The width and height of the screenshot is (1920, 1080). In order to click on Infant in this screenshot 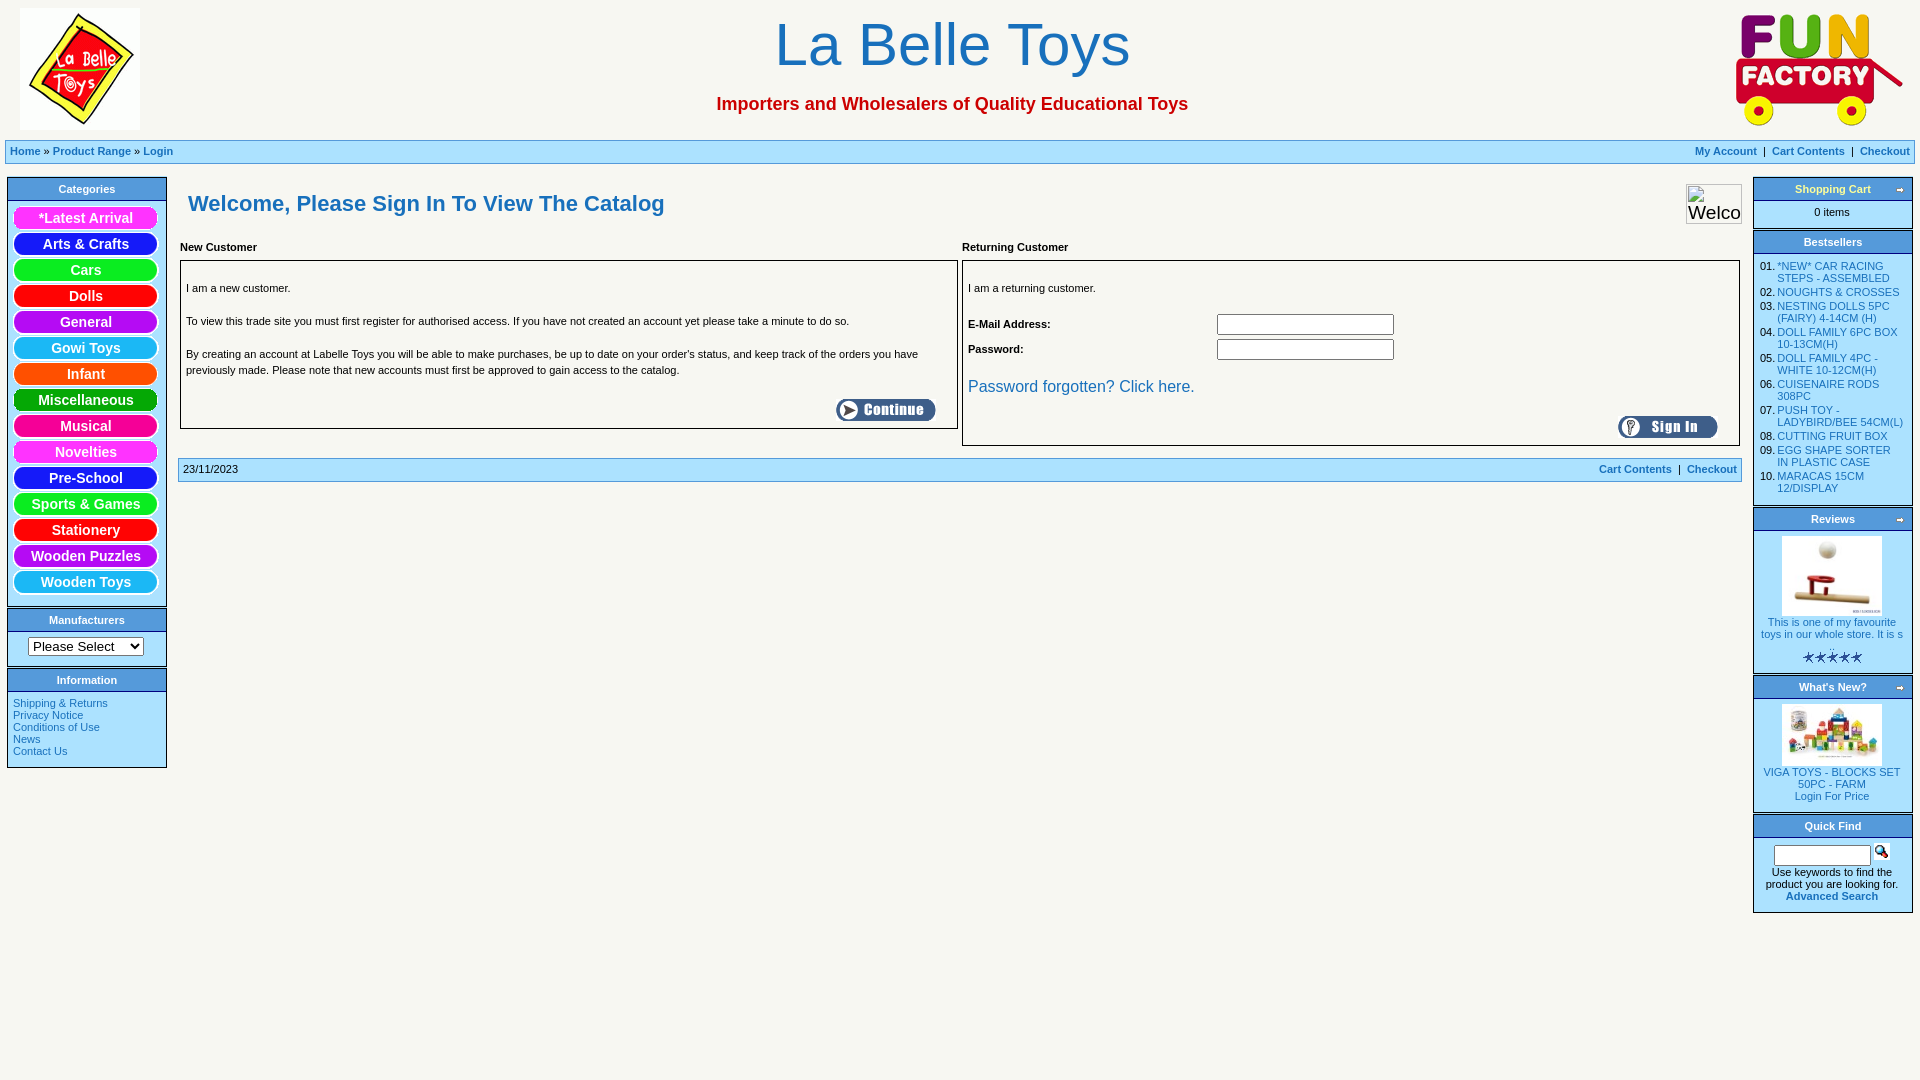, I will do `click(86, 374)`.